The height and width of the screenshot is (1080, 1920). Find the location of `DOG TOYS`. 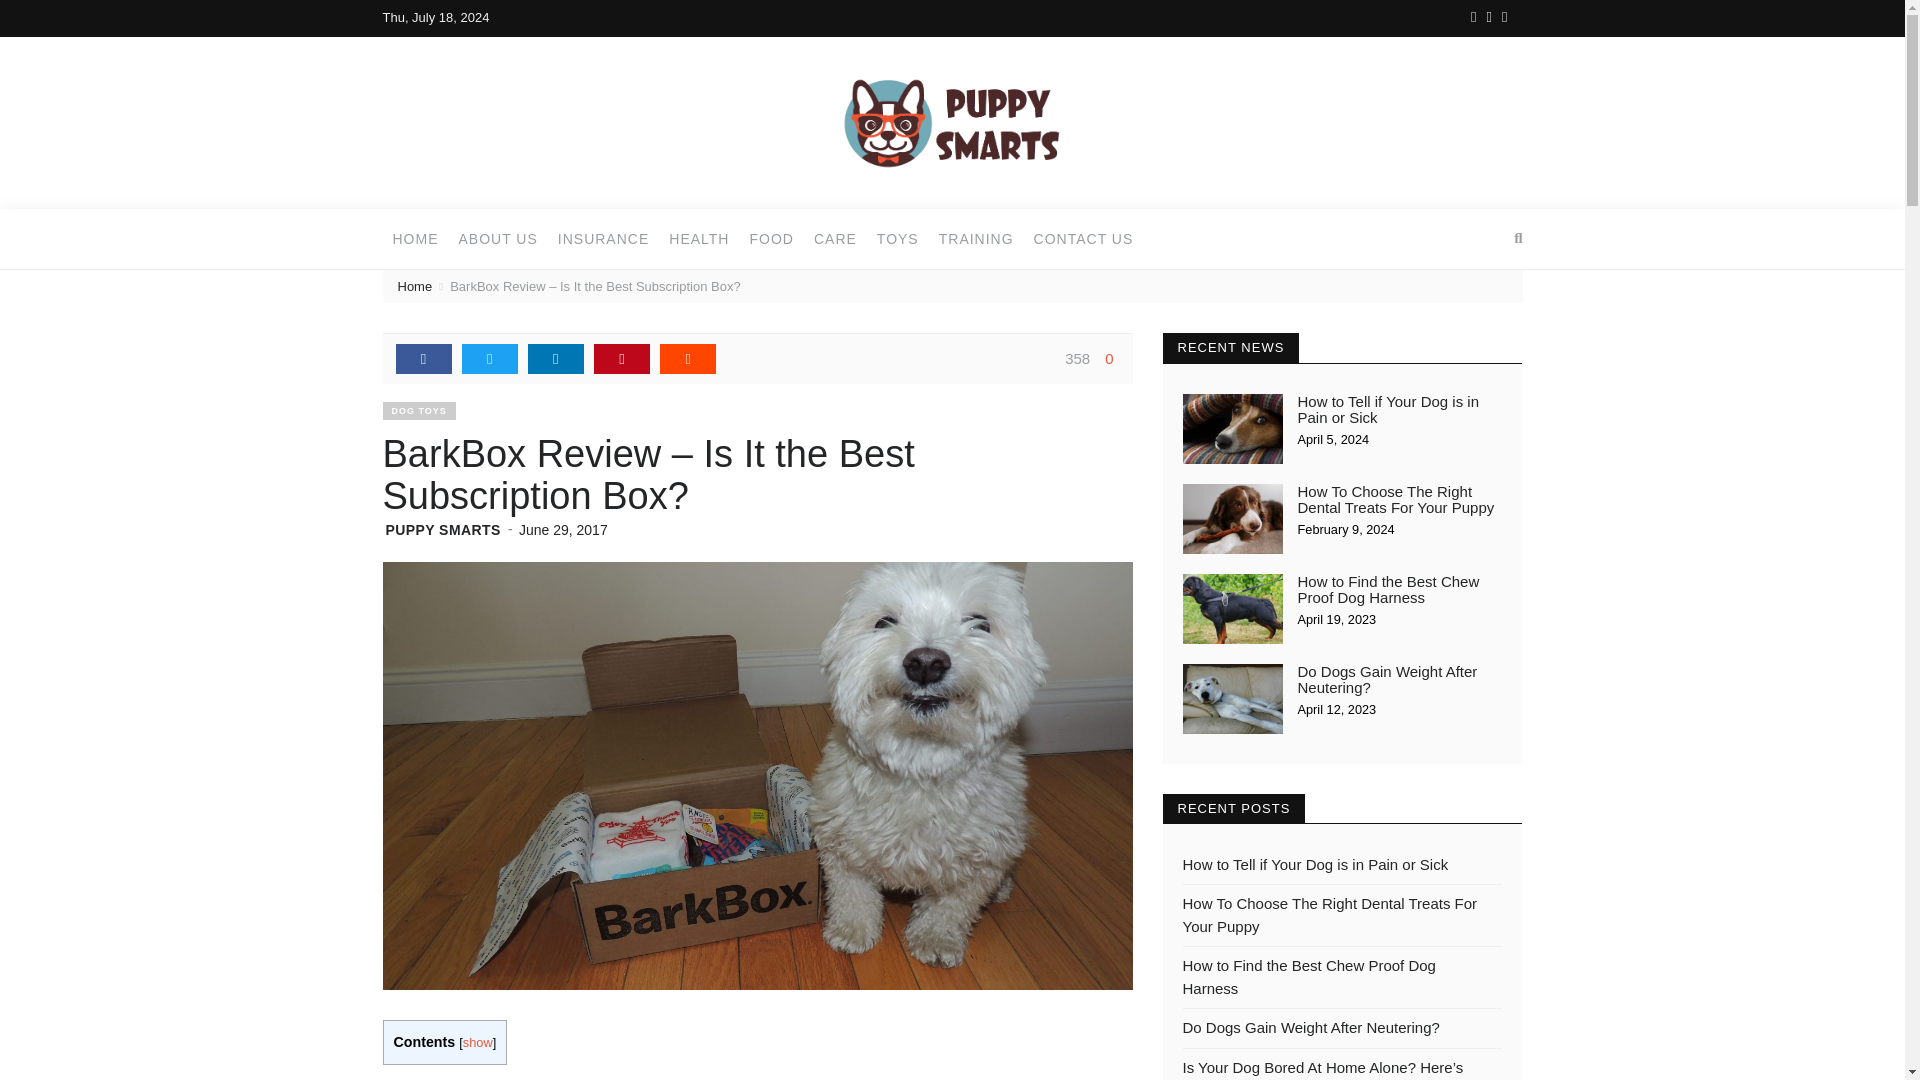

DOG TOYS is located at coordinates (418, 410).